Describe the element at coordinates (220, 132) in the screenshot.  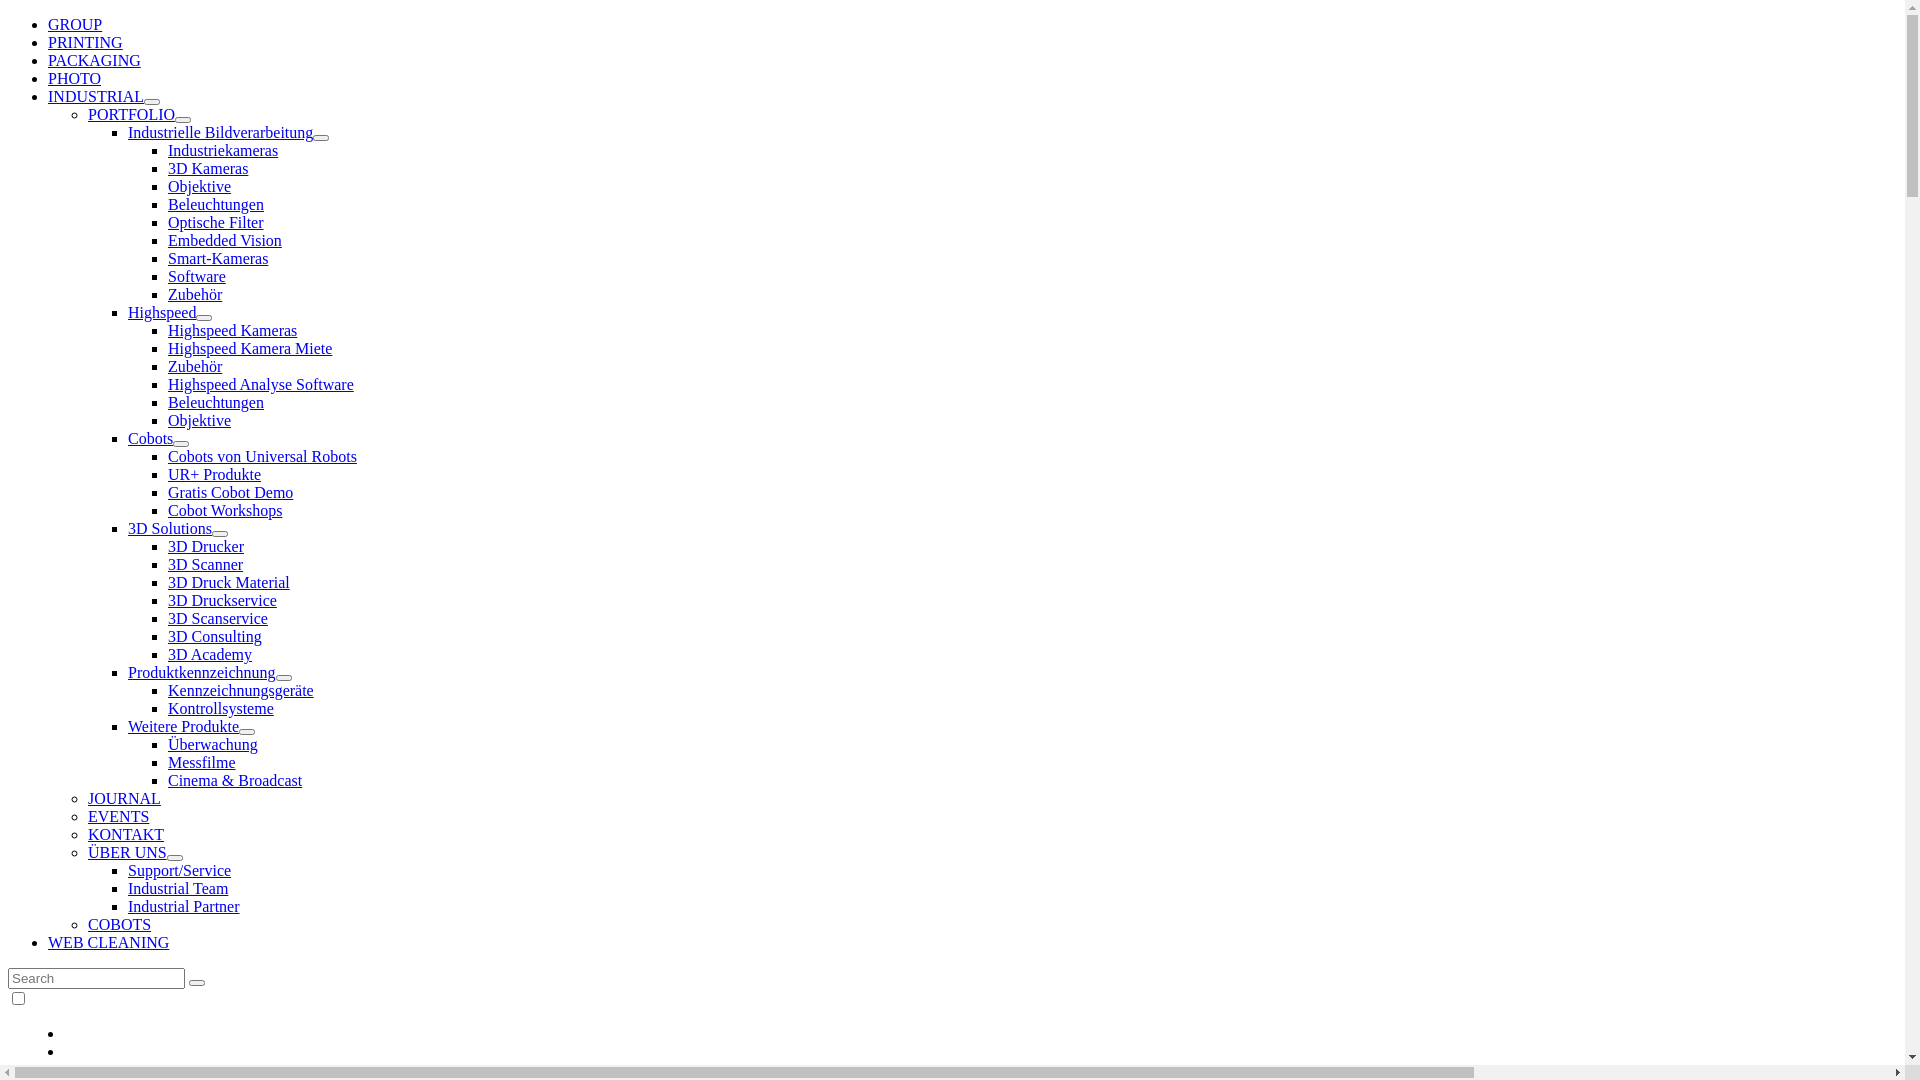
I see `Industrielle Bildverarbeitung` at that location.